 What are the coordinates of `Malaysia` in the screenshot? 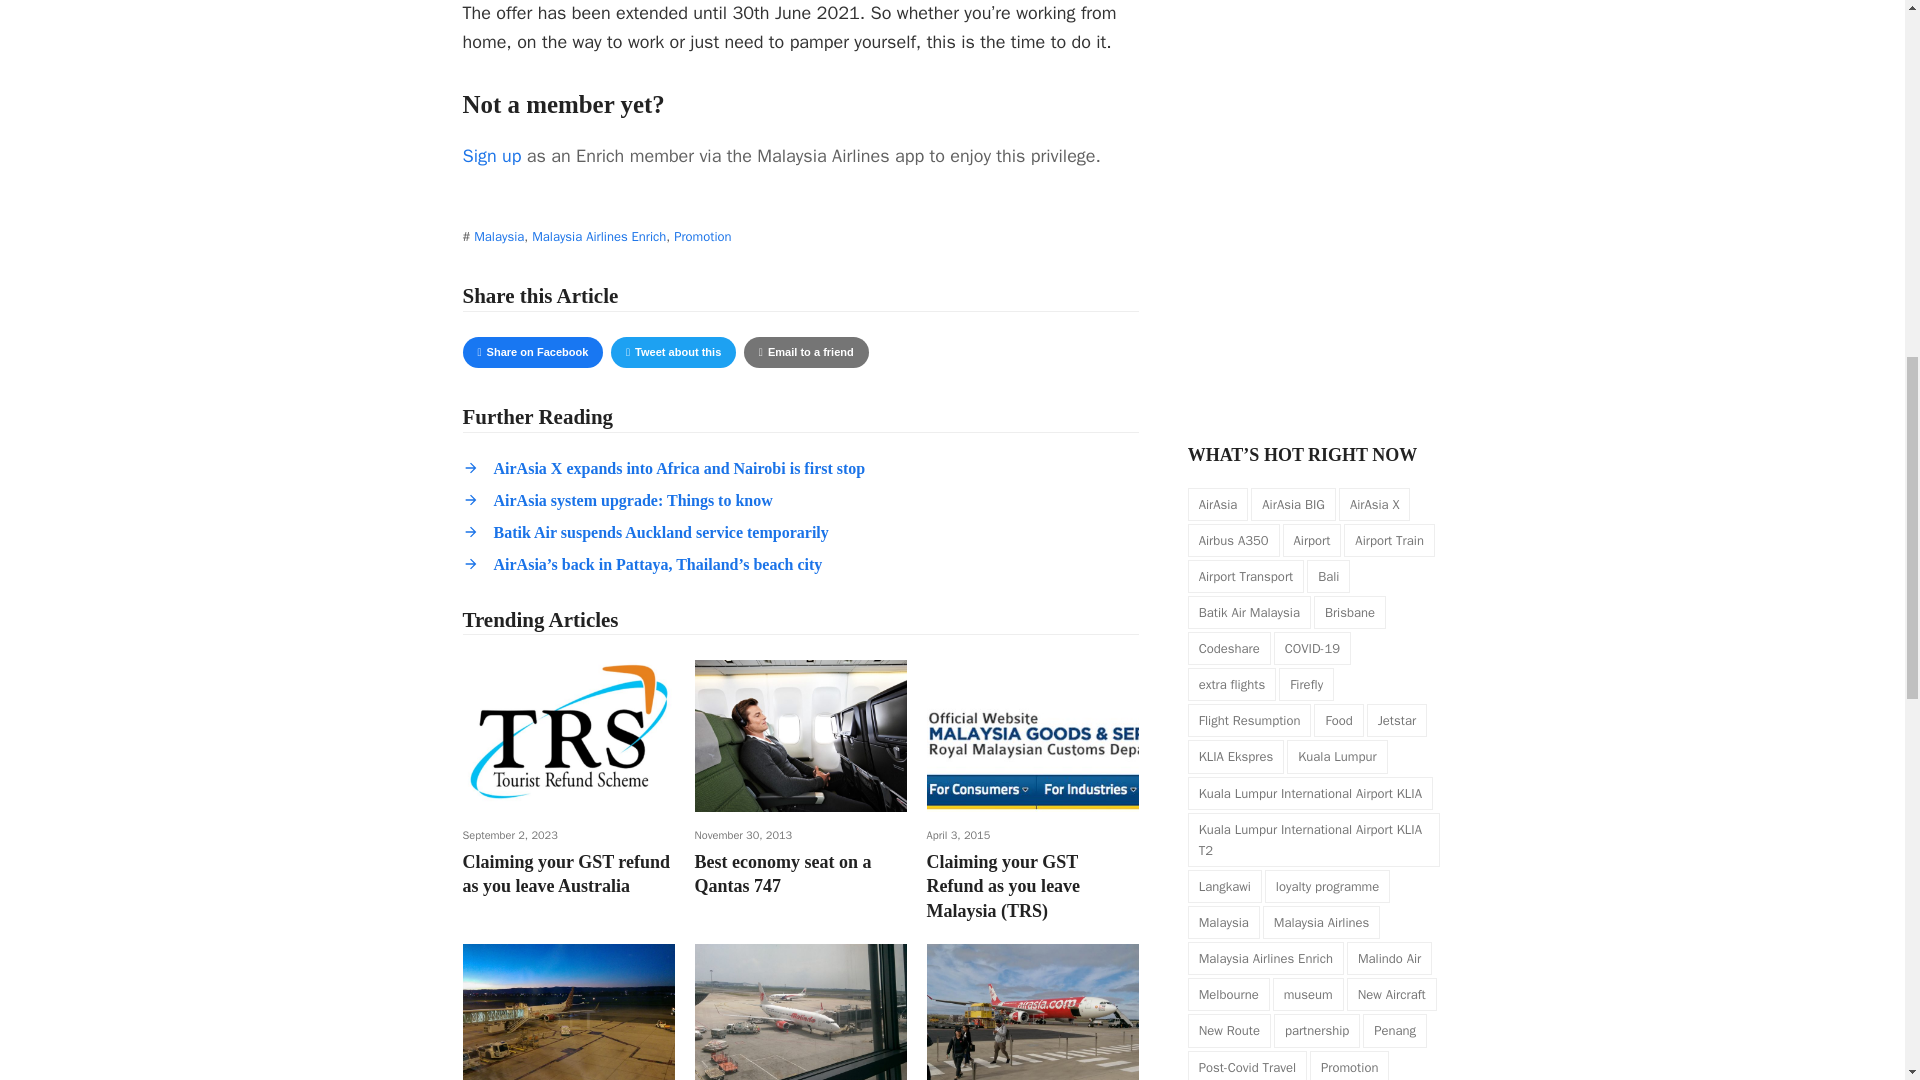 It's located at (806, 352).